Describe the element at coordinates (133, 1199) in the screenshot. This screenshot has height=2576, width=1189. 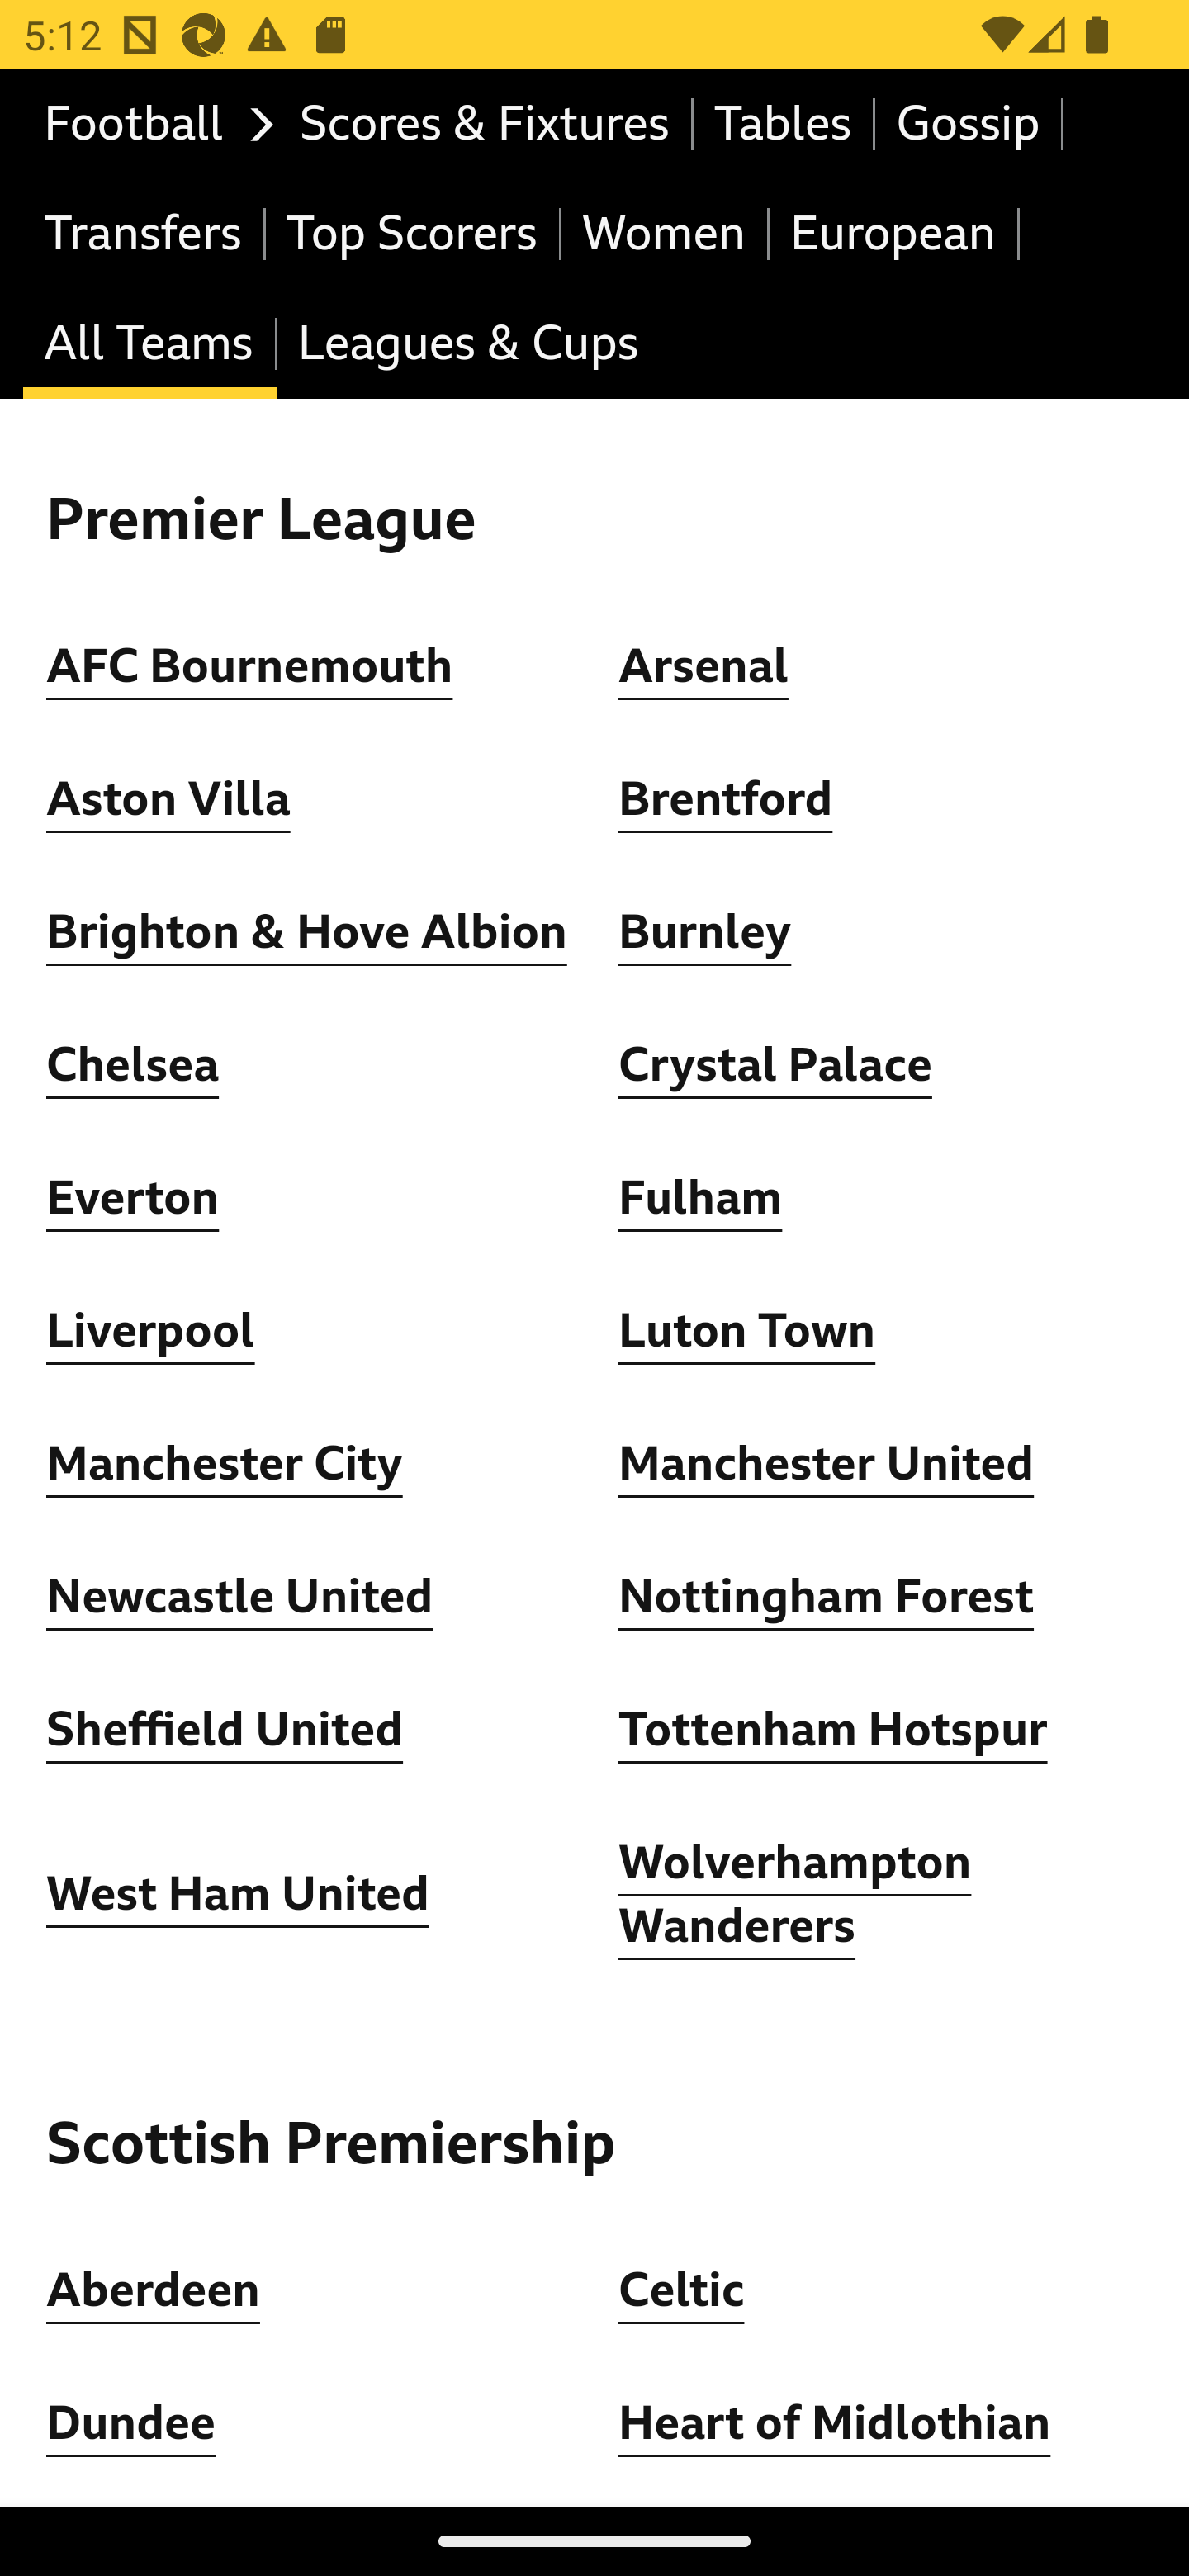
I see `Everton` at that location.